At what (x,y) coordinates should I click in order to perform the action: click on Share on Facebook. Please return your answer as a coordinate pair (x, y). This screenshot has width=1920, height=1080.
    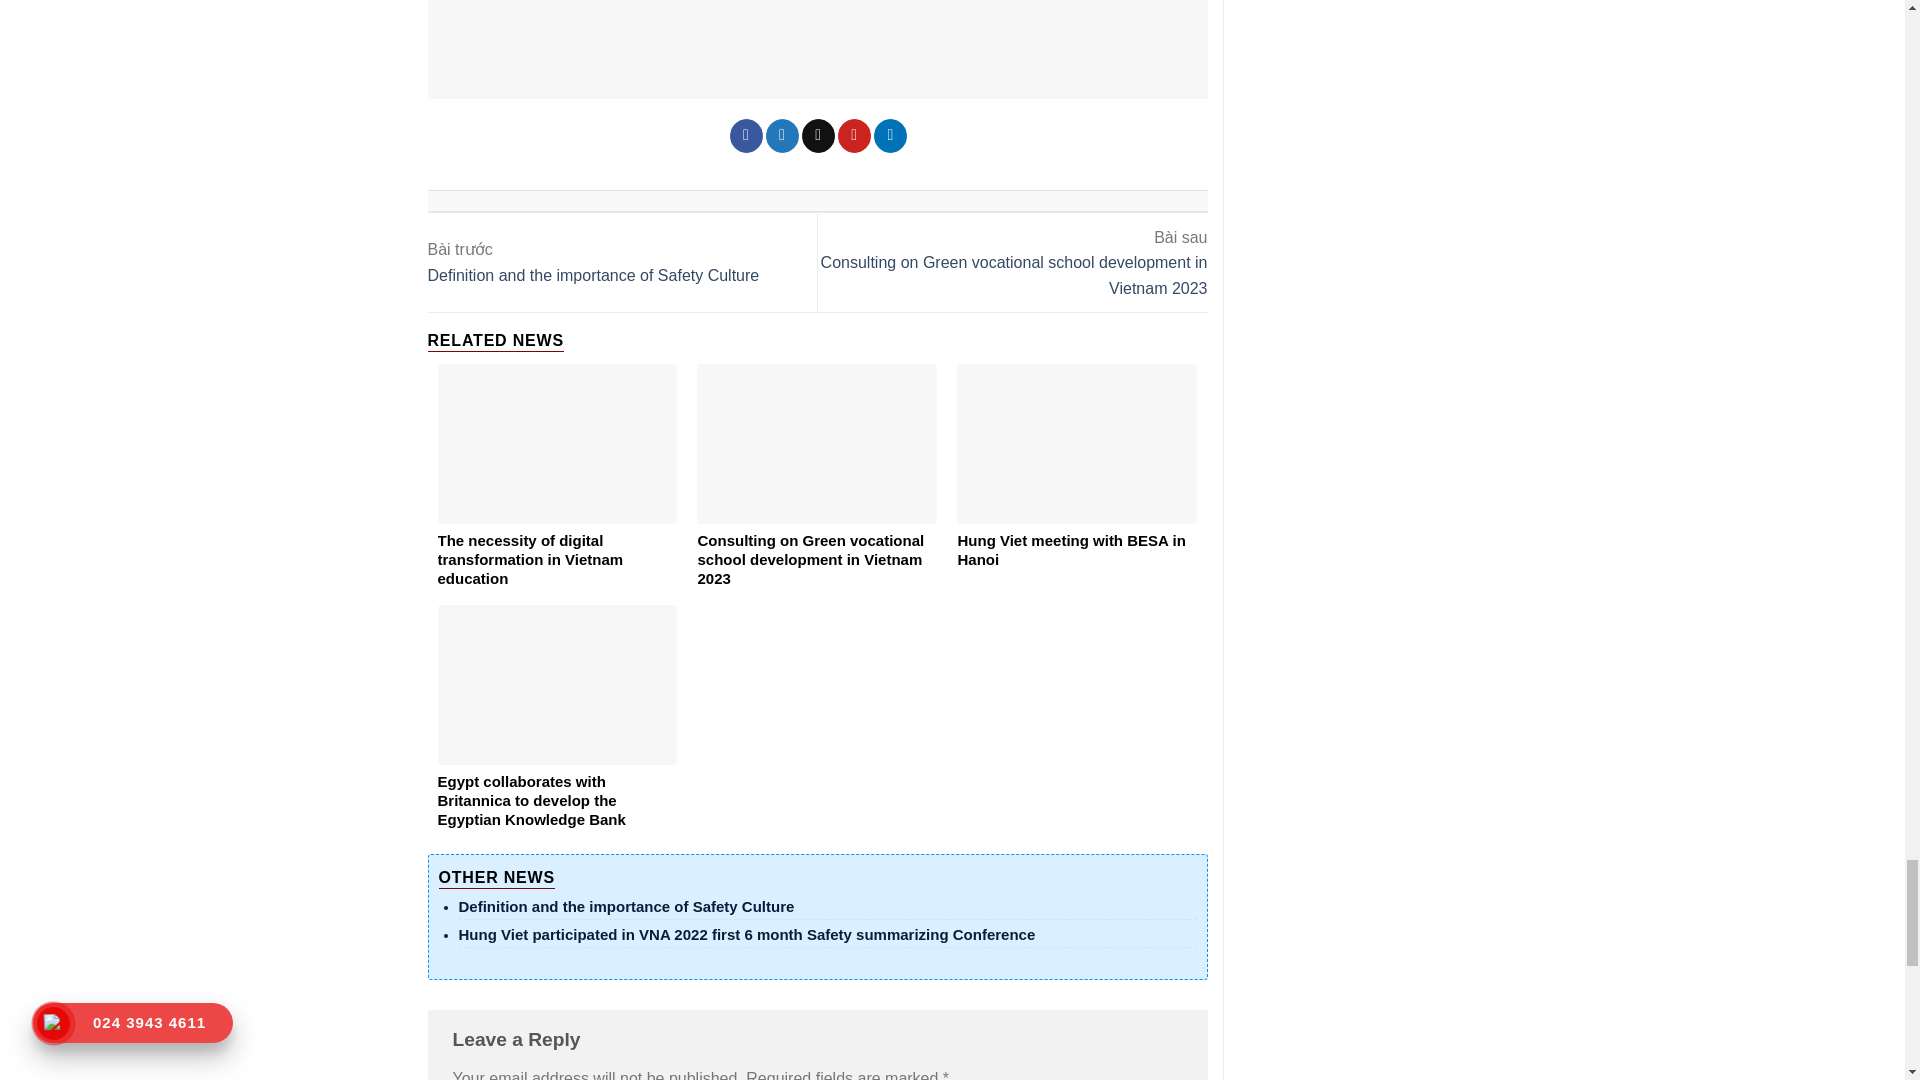
    Looking at the image, I should click on (746, 136).